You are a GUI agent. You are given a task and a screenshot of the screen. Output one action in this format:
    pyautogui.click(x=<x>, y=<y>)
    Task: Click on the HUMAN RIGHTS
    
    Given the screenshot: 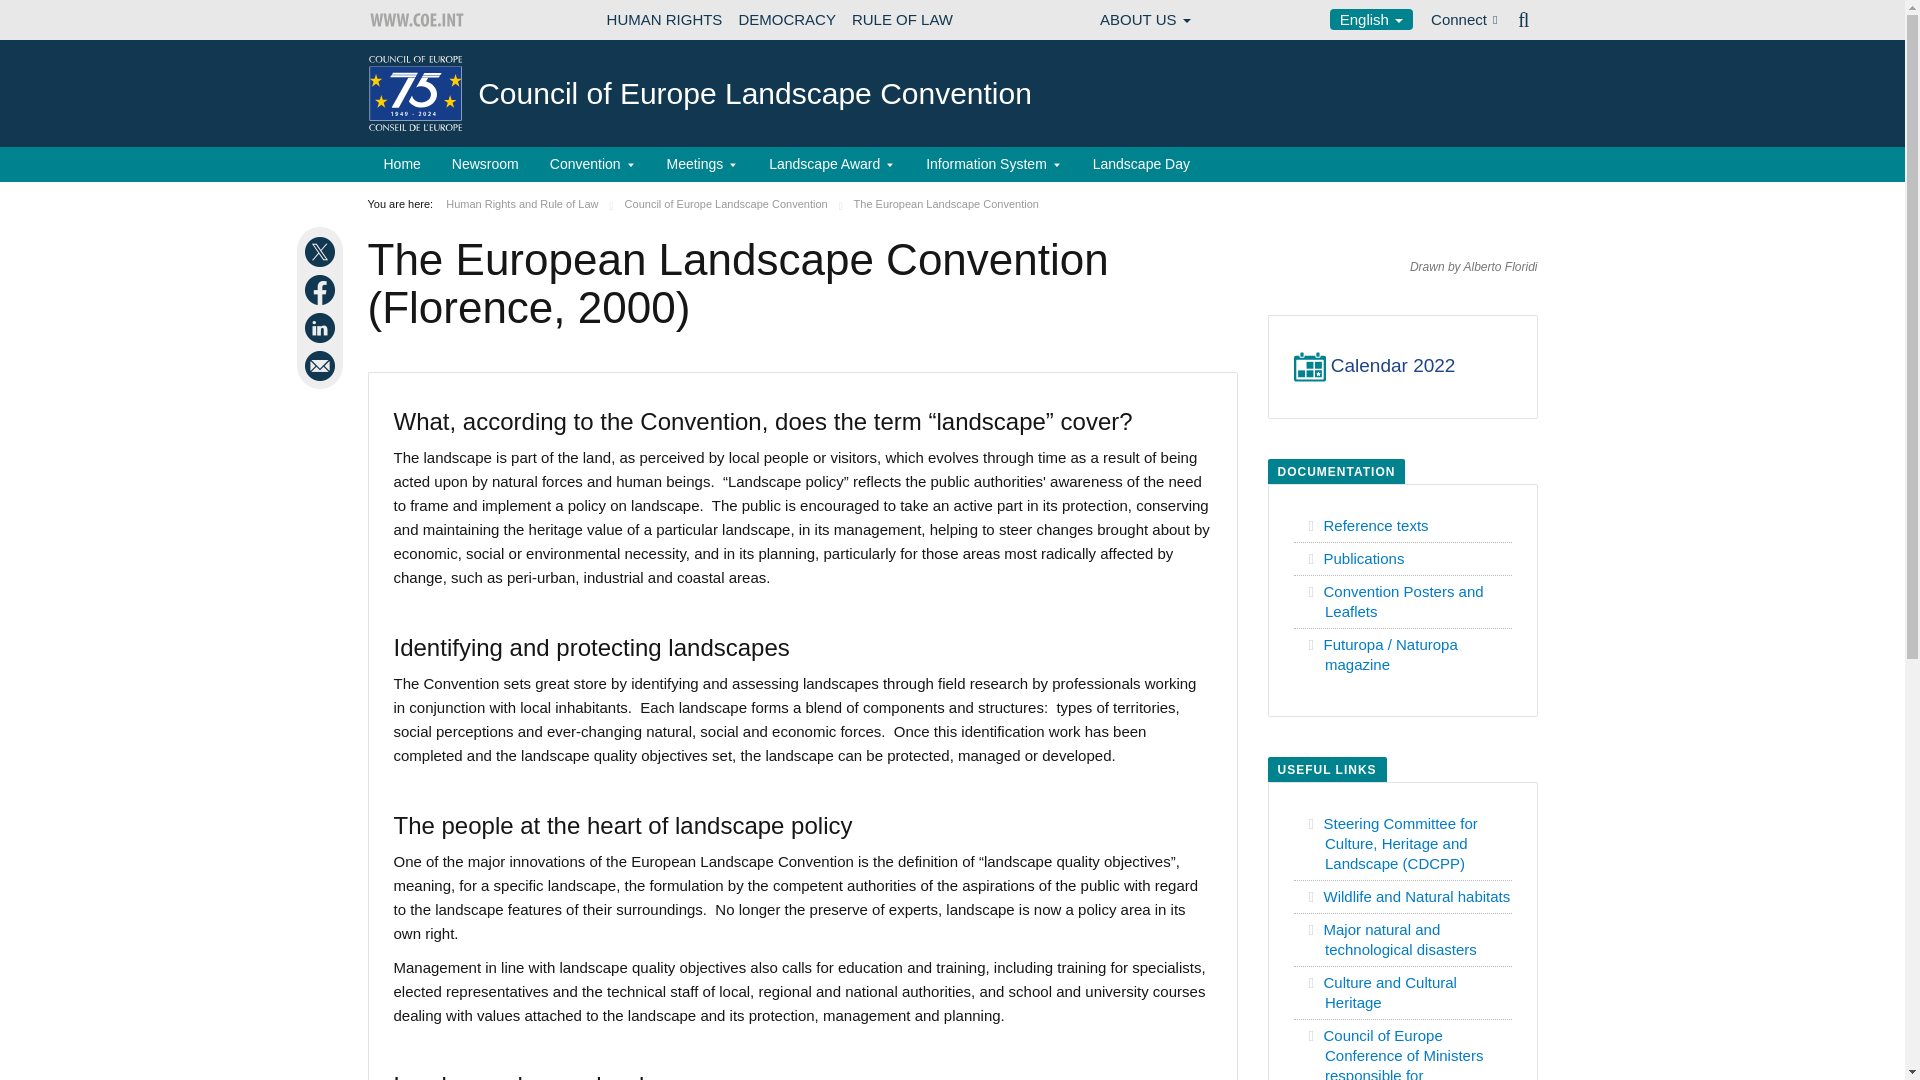 What is the action you would take?
    pyautogui.click(x=665, y=20)
    